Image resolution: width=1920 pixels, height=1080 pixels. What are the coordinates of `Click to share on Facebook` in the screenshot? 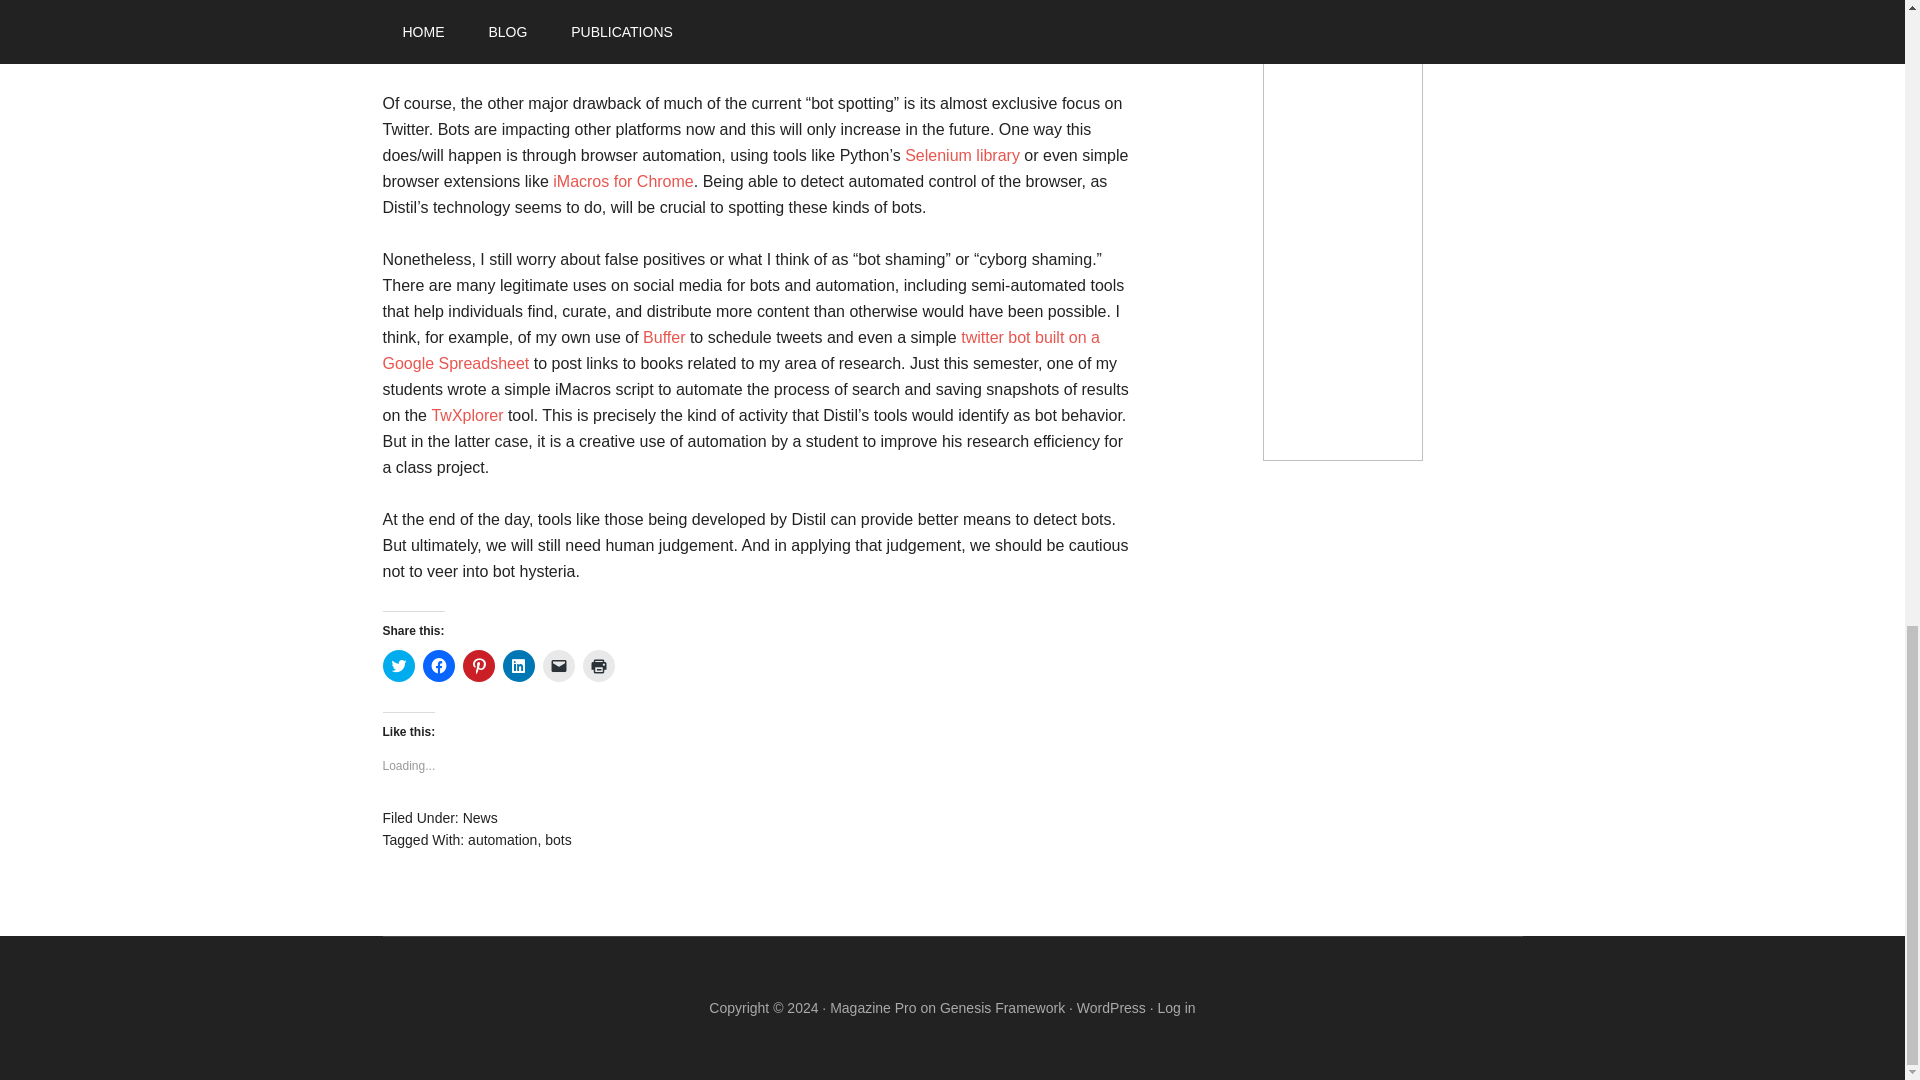 It's located at (438, 666).